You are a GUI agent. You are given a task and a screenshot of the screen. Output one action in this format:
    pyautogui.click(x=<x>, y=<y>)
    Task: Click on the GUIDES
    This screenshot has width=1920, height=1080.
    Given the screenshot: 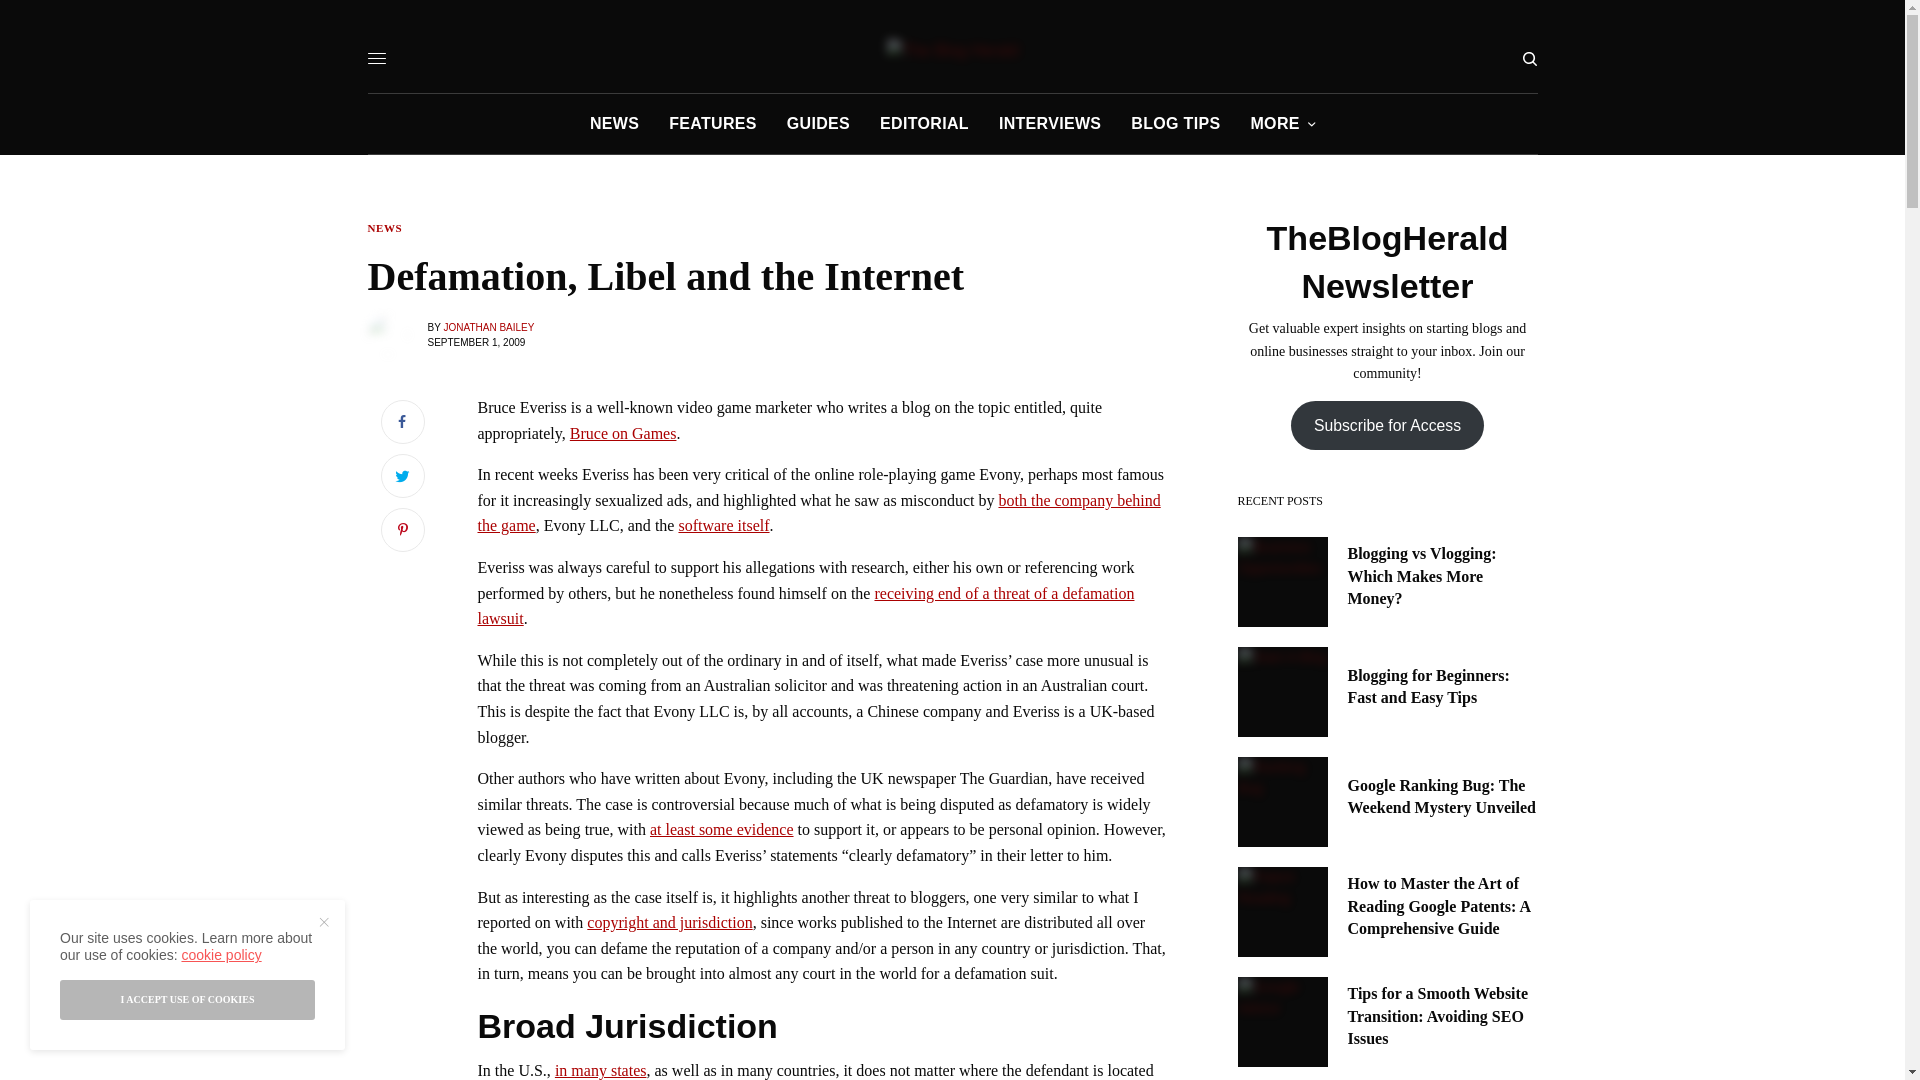 What is the action you would take?
    pyautogui.click(x=818, y=124)
    